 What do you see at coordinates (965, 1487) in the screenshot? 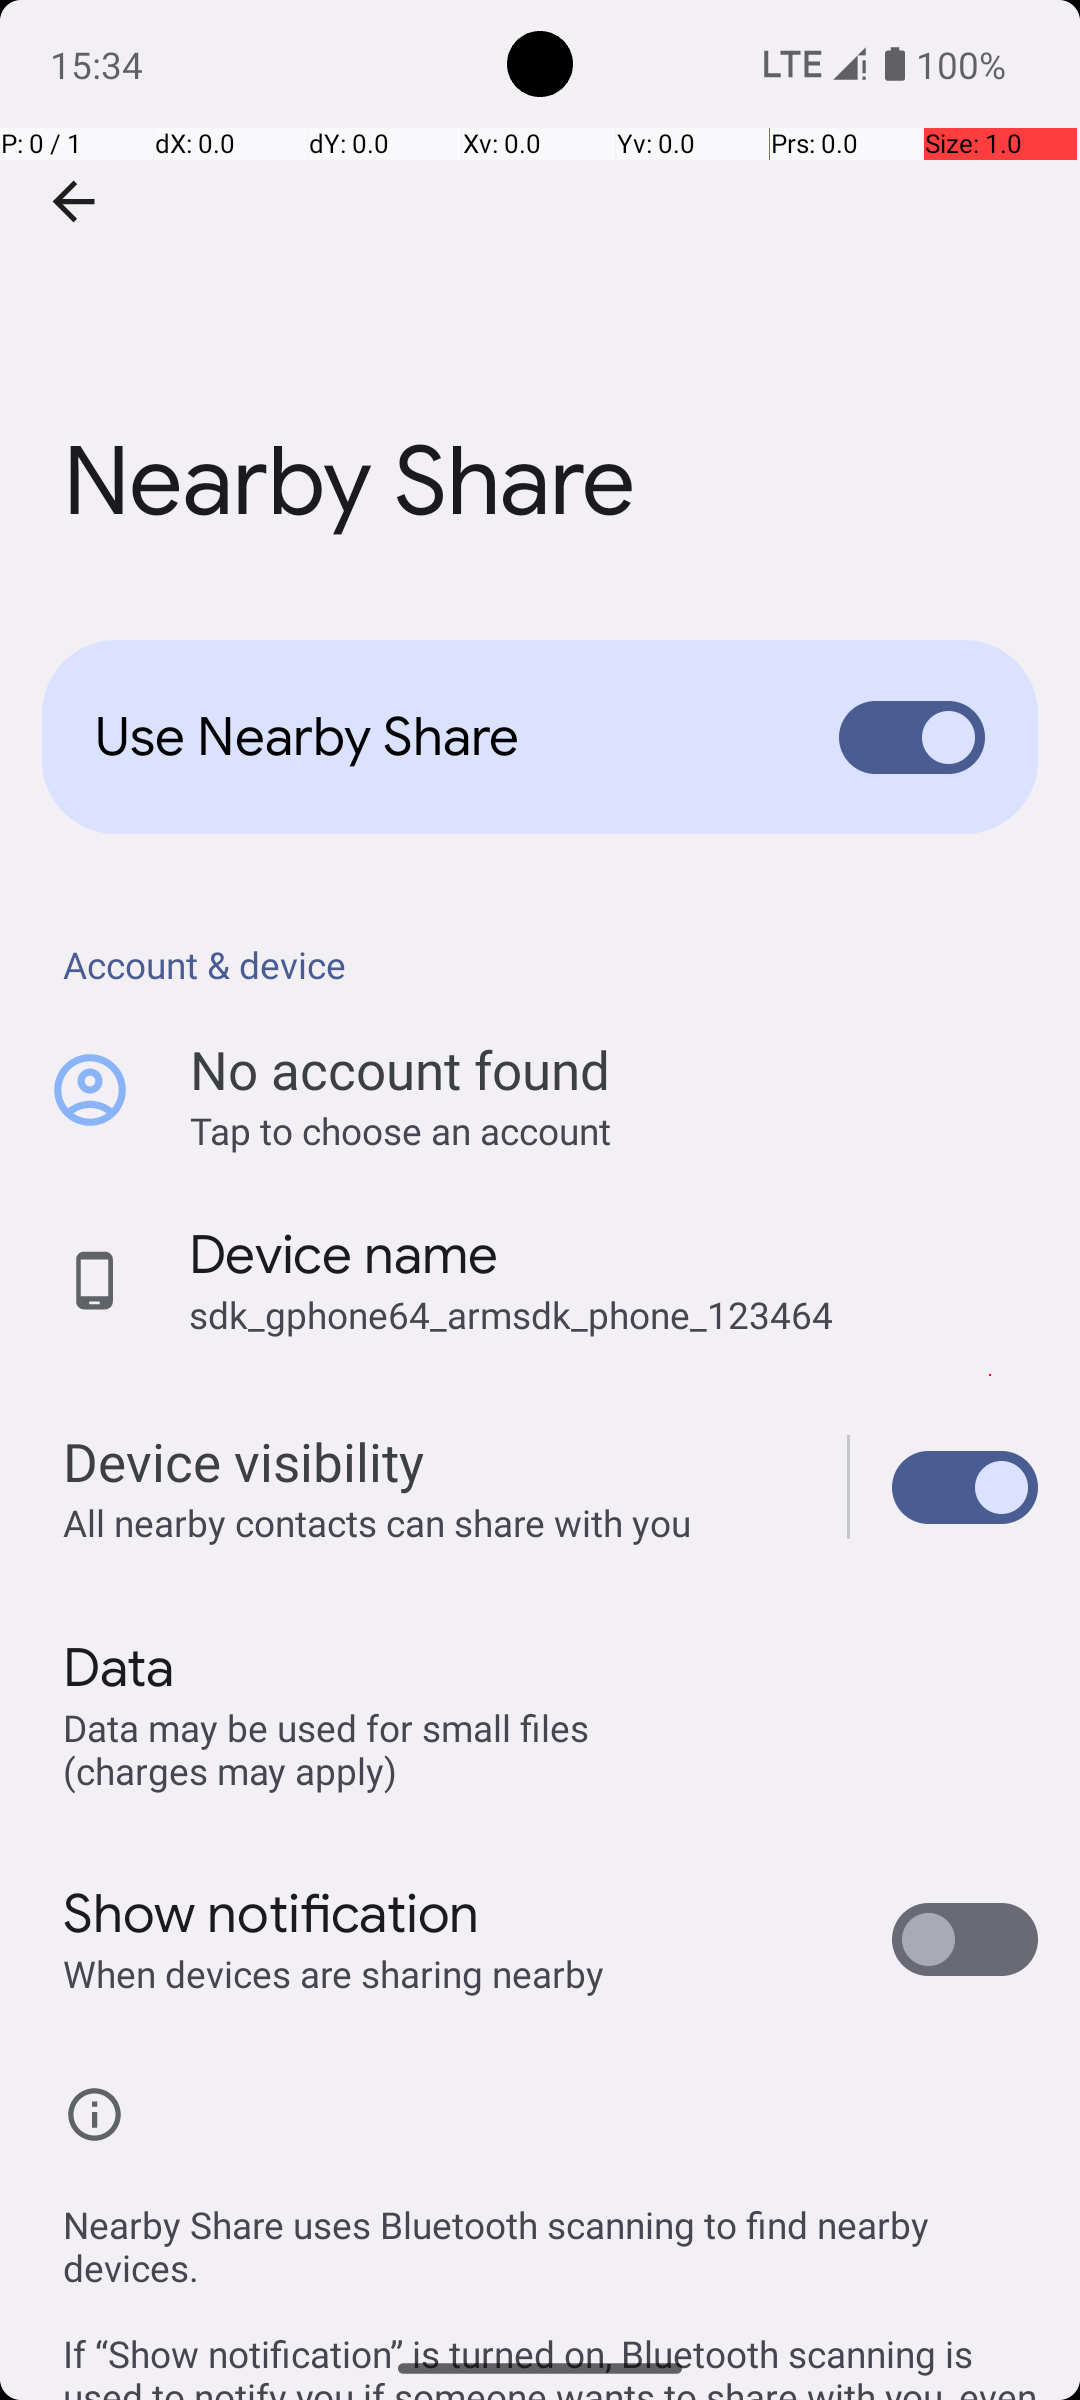
I see `Device visibility` at bounding box center [965, 1487].